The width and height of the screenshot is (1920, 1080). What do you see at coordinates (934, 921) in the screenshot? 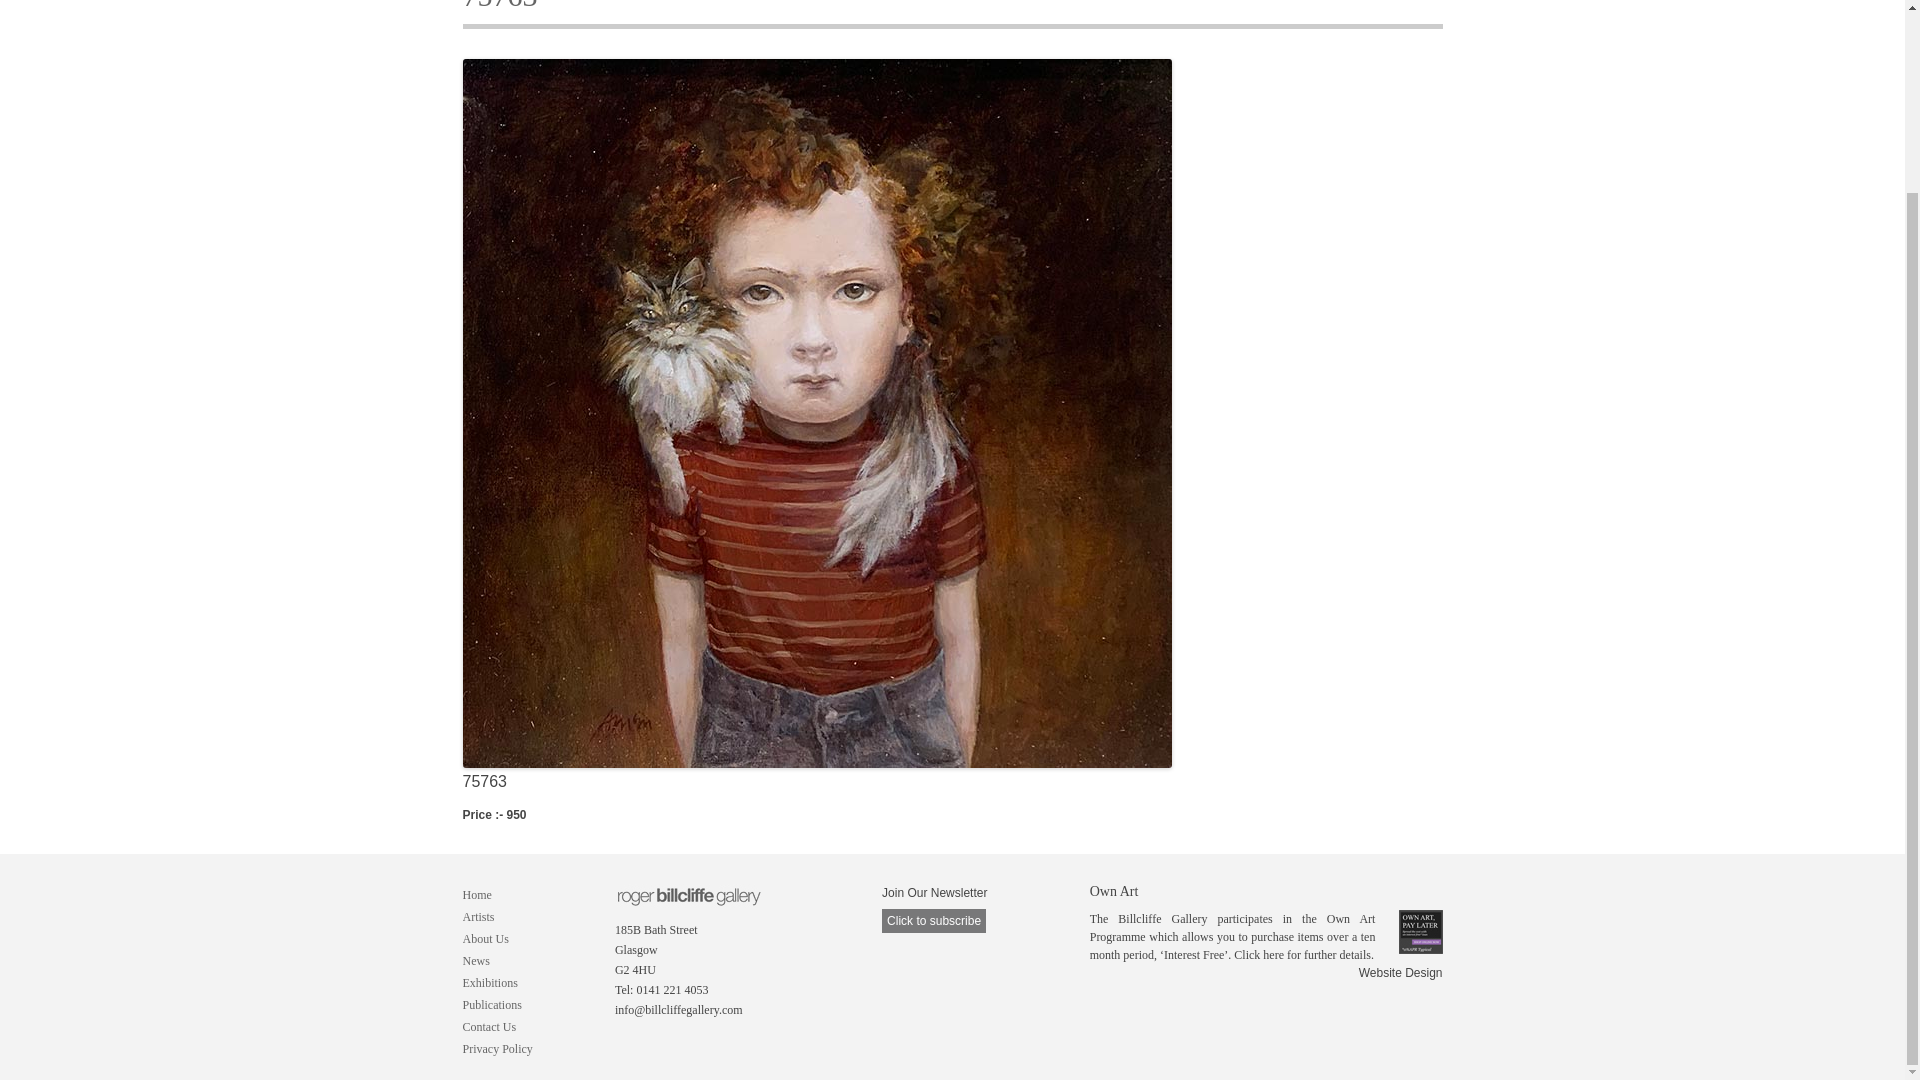
I see `Click to subscribe` at bounding box center [934, 921].